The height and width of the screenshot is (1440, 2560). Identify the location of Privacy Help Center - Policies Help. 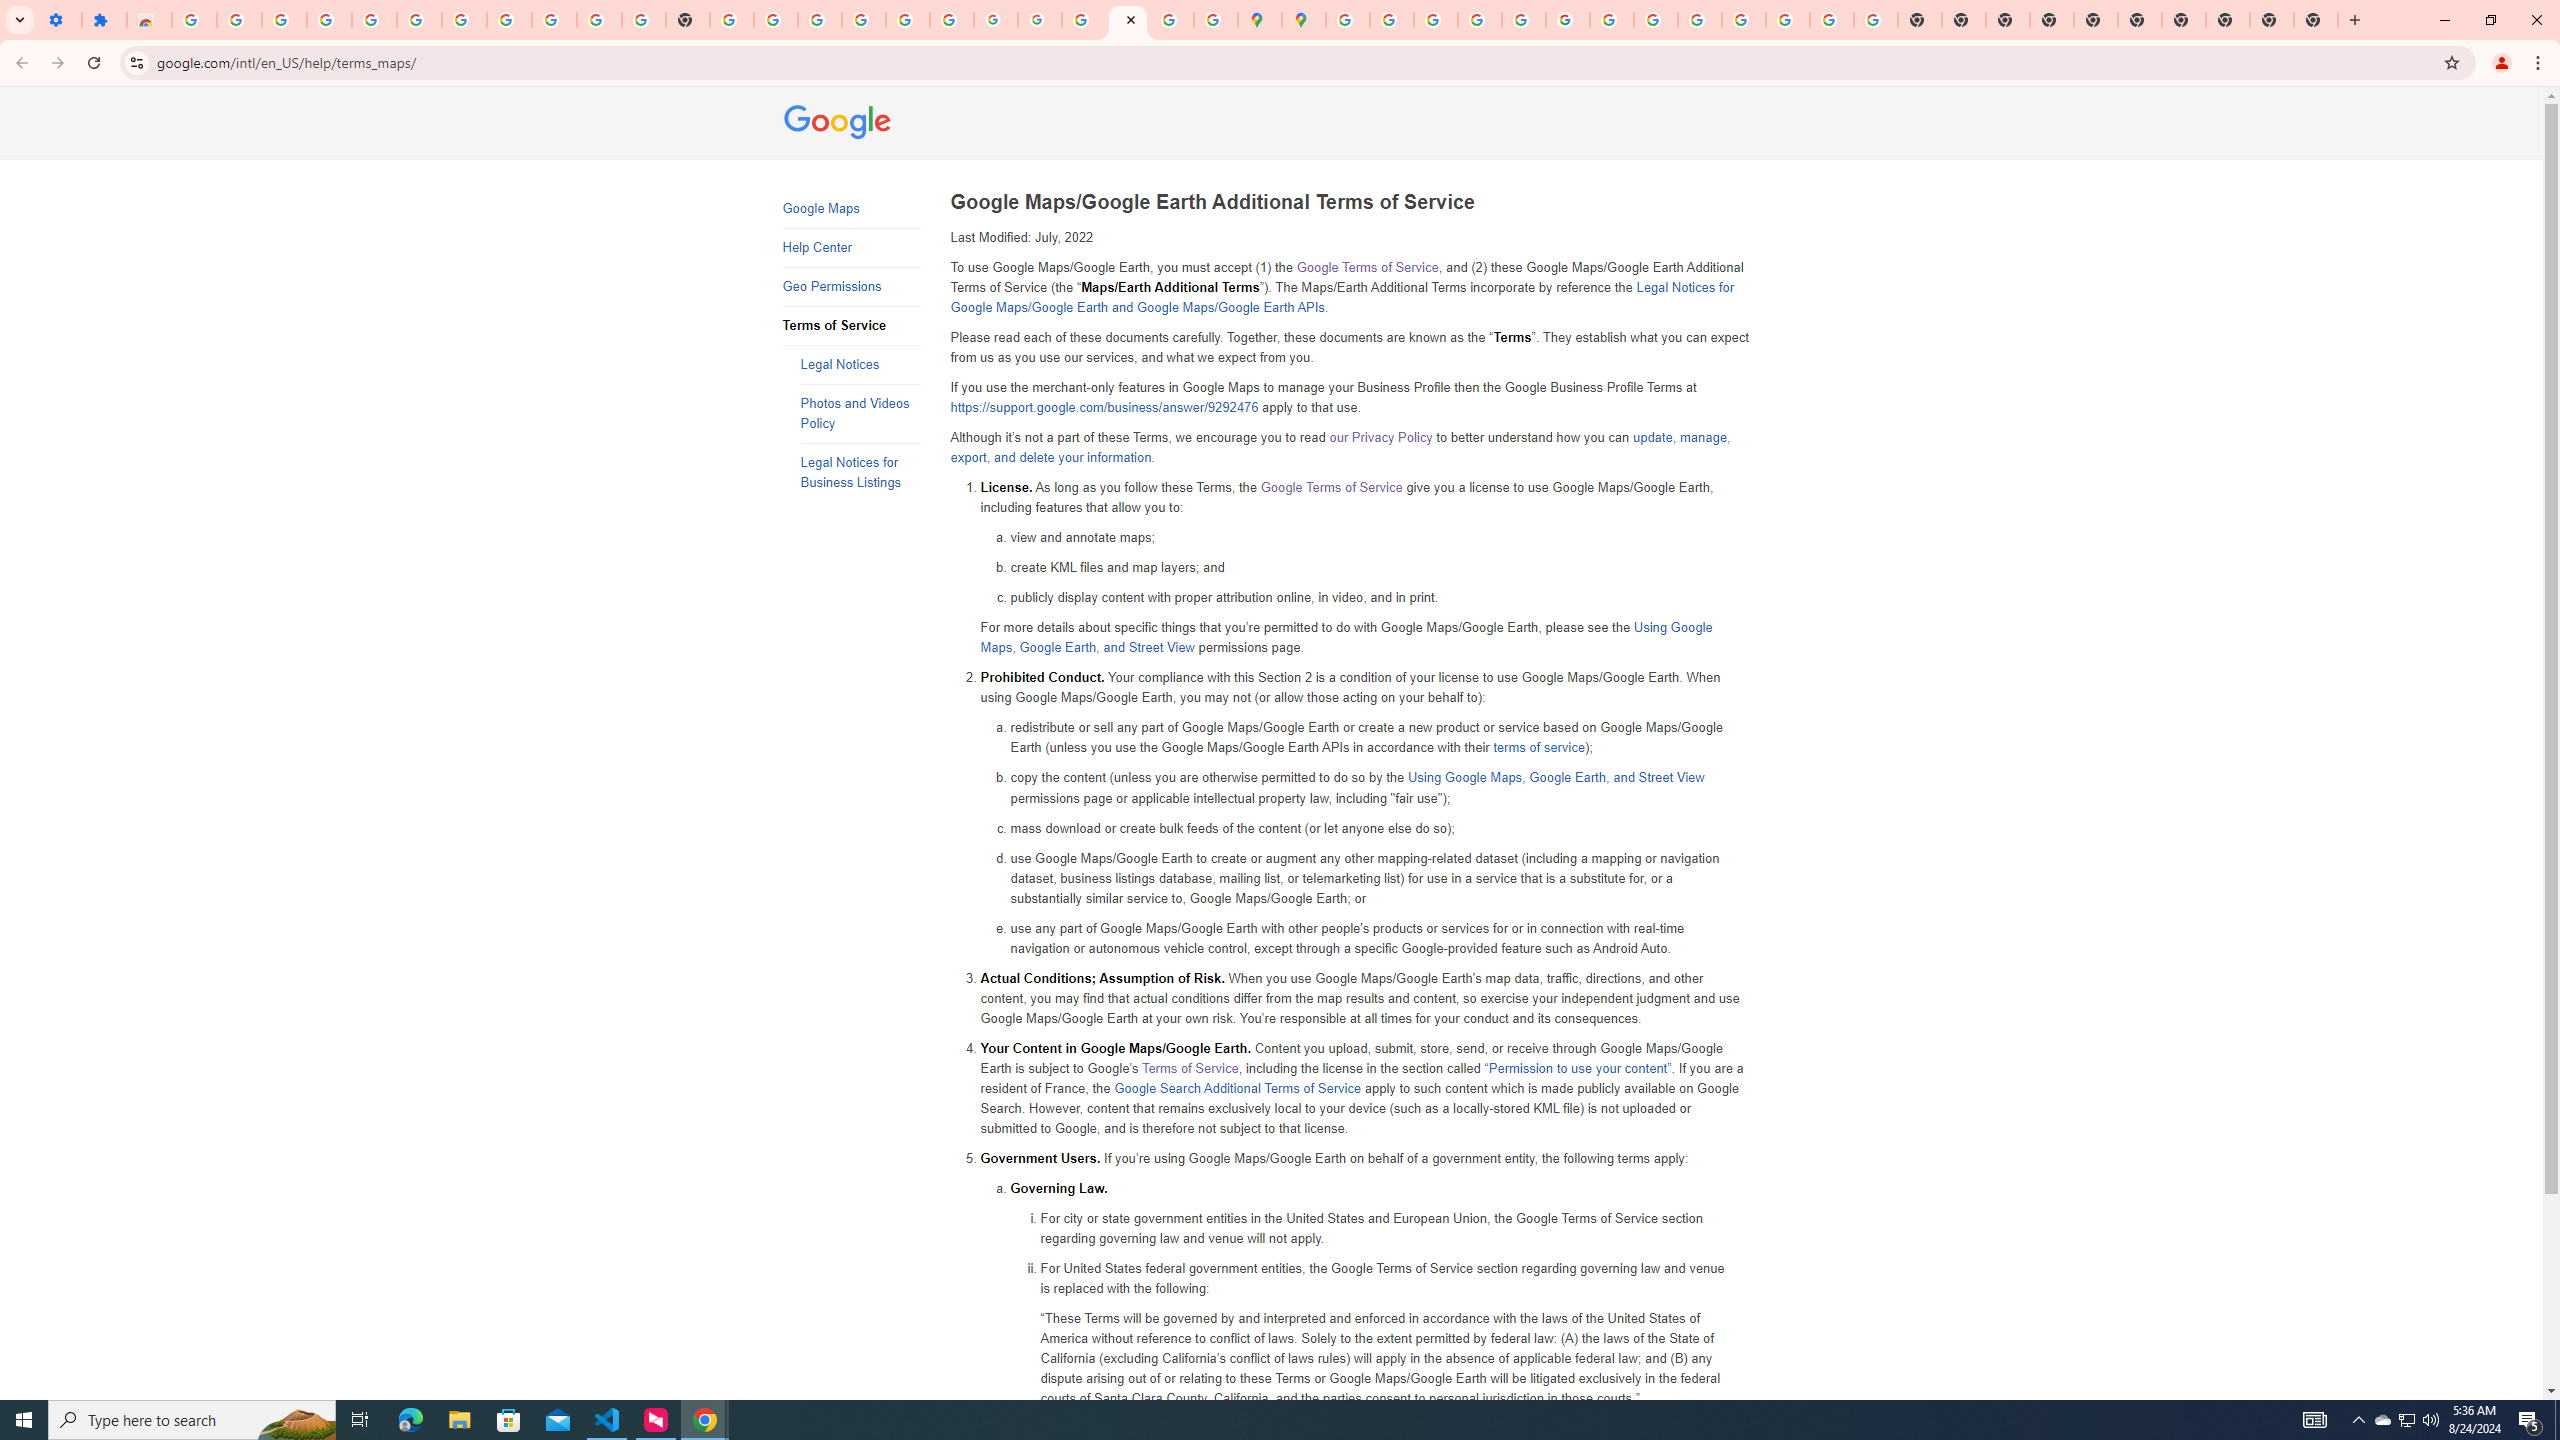
(1436, 20).